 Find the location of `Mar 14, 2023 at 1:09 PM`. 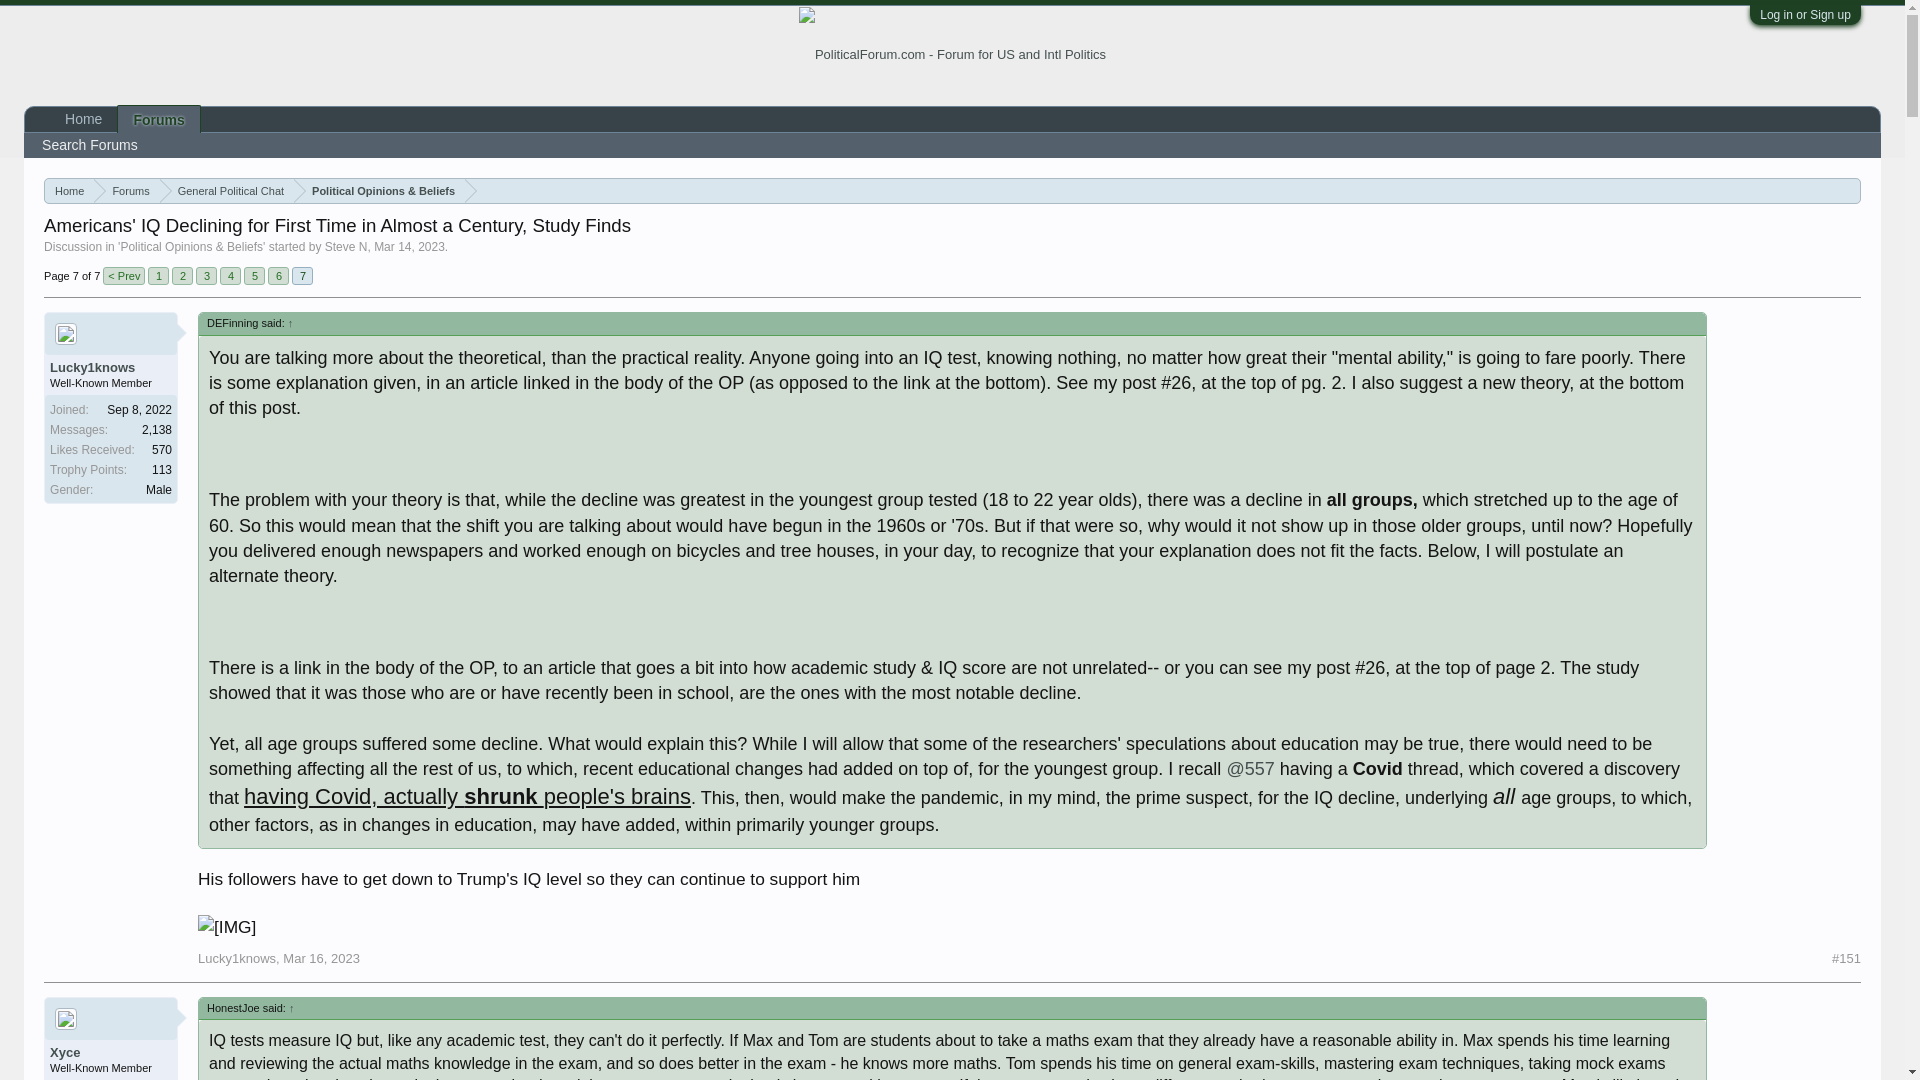

Mar 14, 2023 at 1:09 PM is located at coordinates (410, 246).